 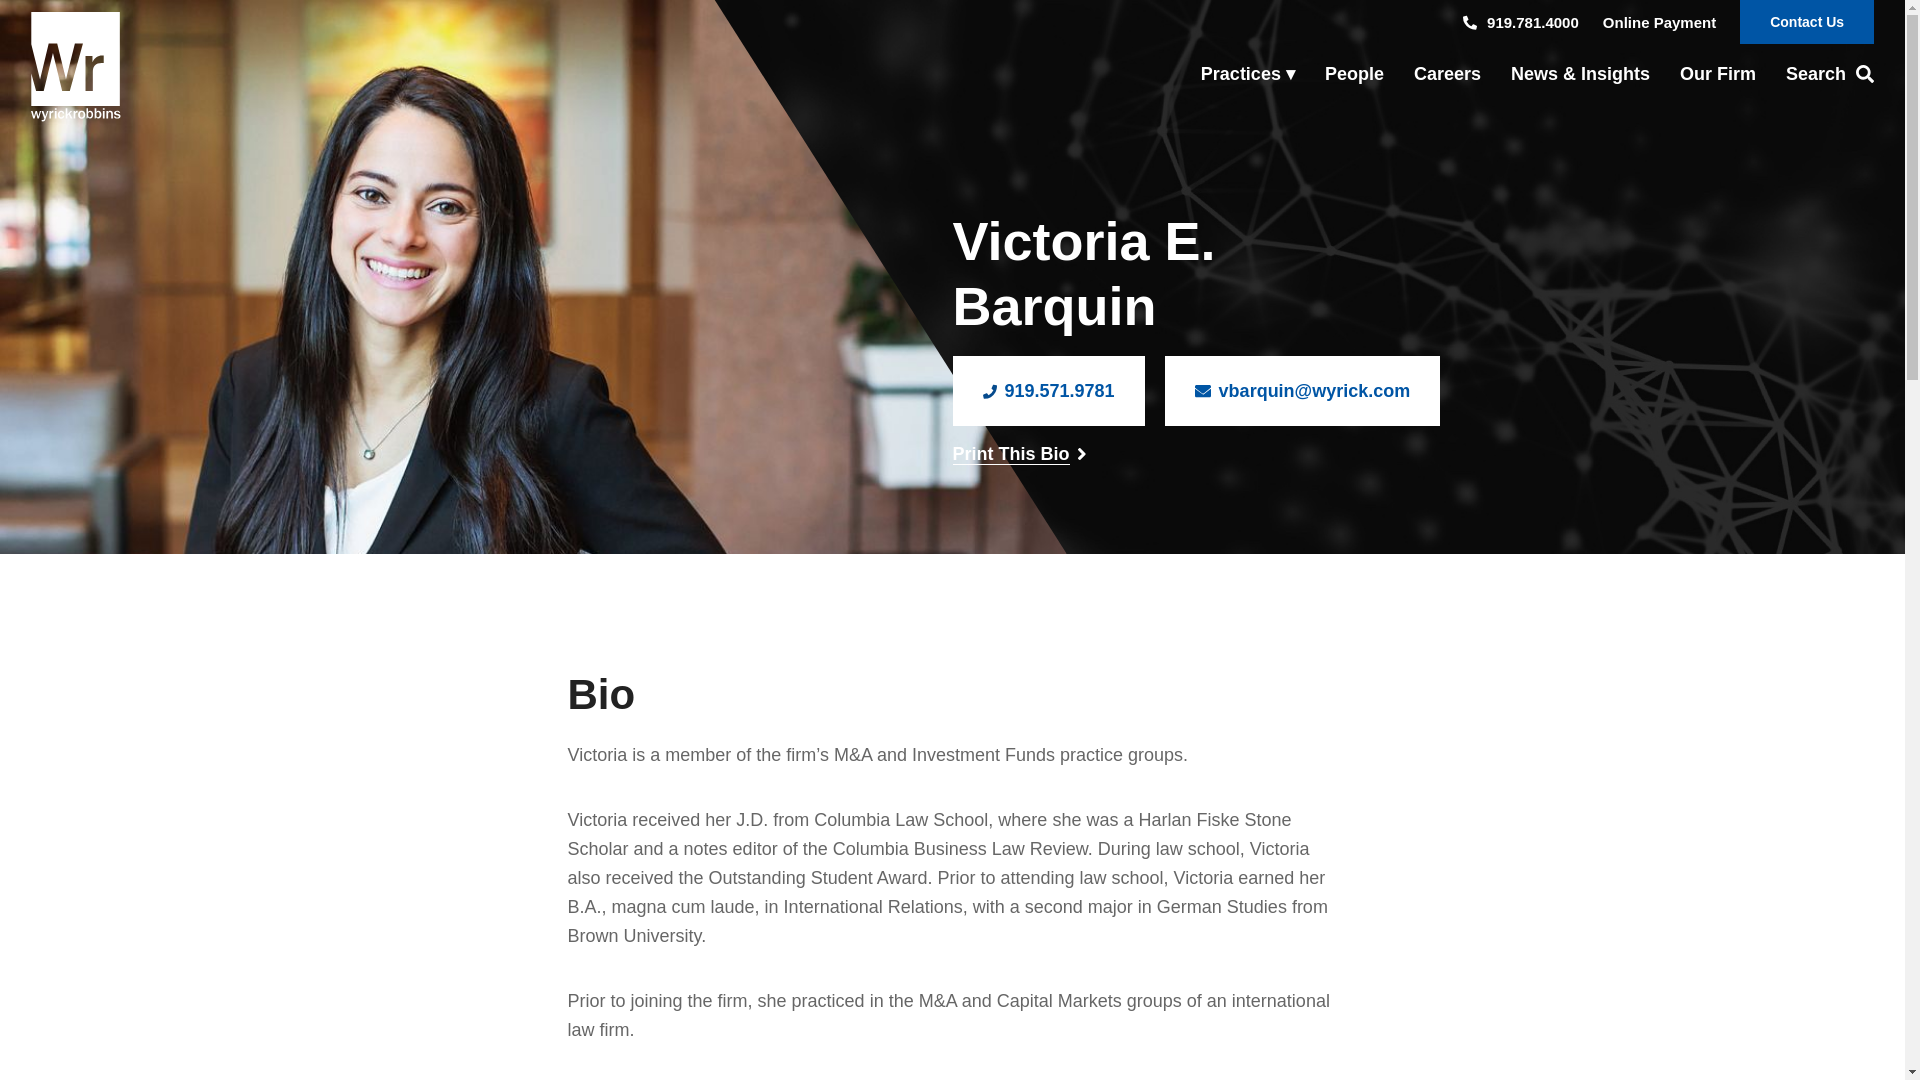 I want to click on Our Firm, so click(x=1717, y=74).